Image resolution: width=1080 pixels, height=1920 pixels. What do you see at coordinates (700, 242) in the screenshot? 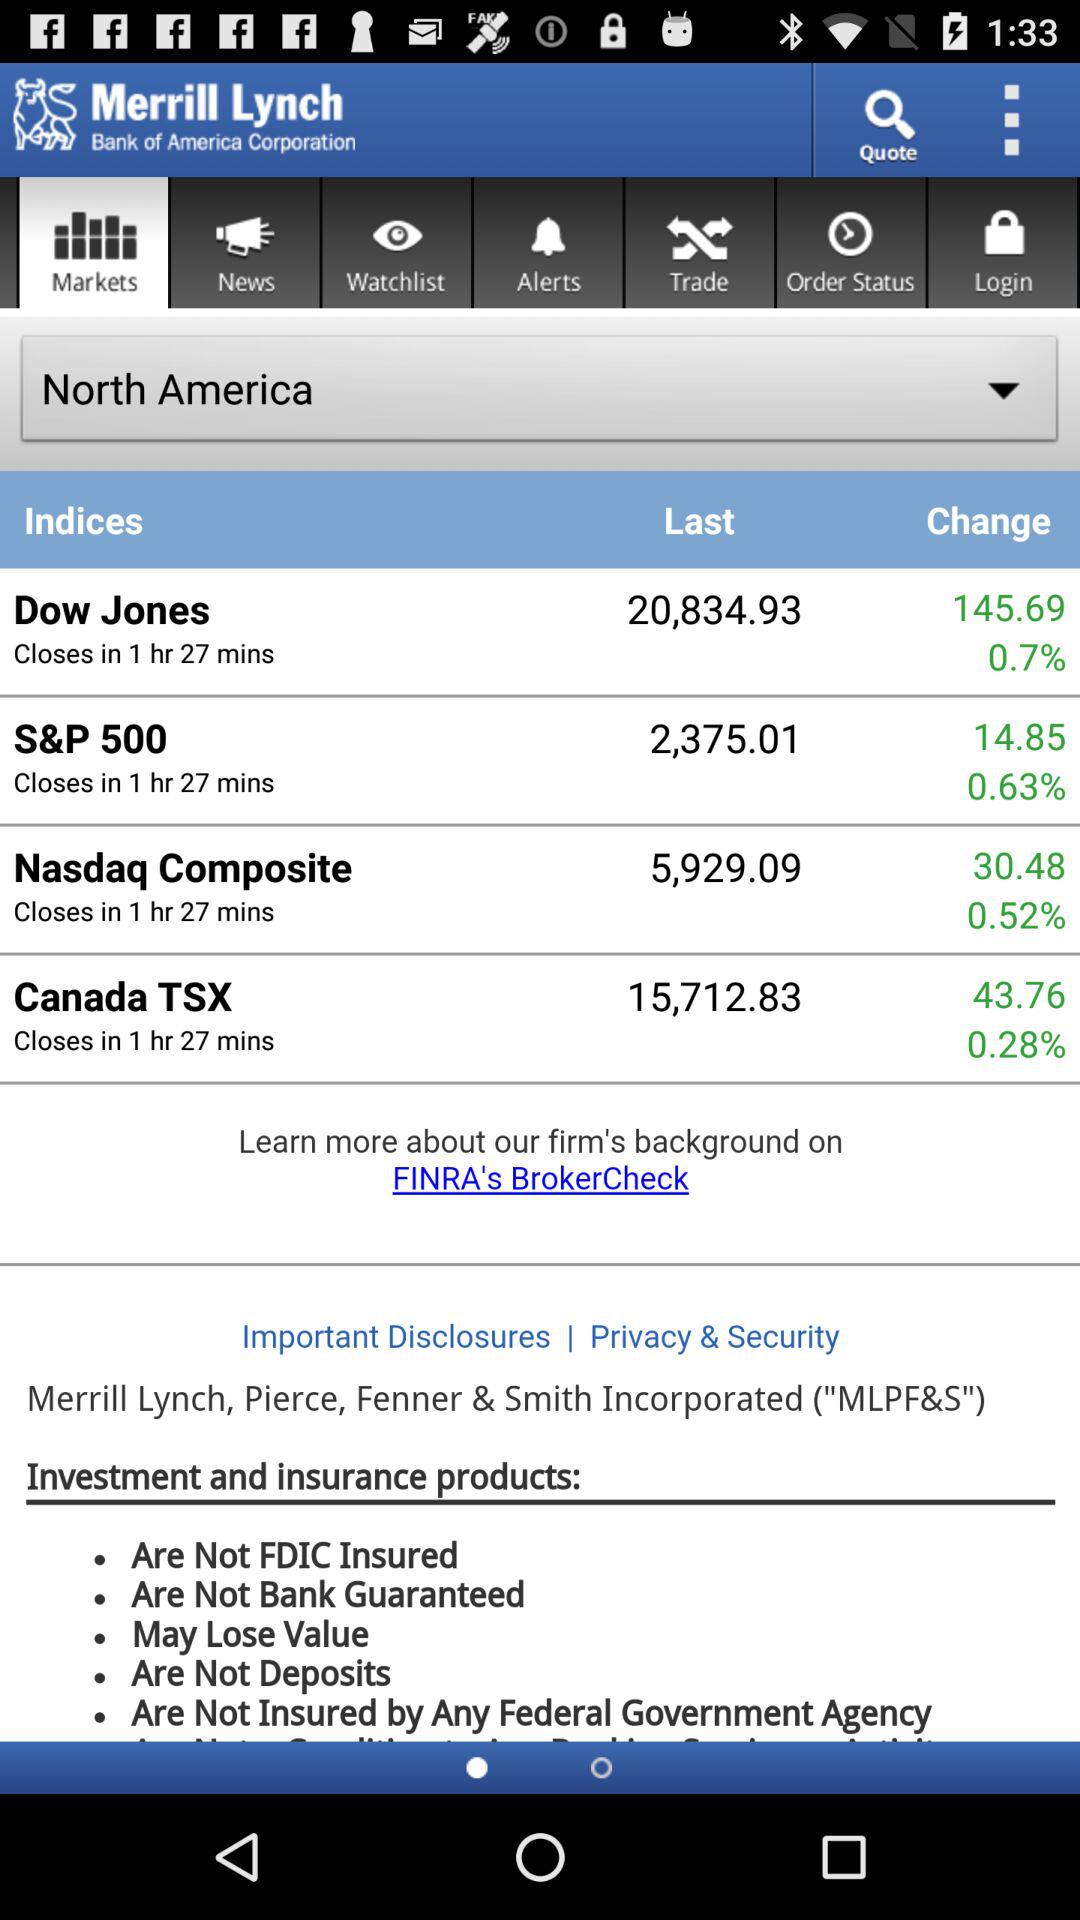
I see `view trade` at bounding box center [700, 242].